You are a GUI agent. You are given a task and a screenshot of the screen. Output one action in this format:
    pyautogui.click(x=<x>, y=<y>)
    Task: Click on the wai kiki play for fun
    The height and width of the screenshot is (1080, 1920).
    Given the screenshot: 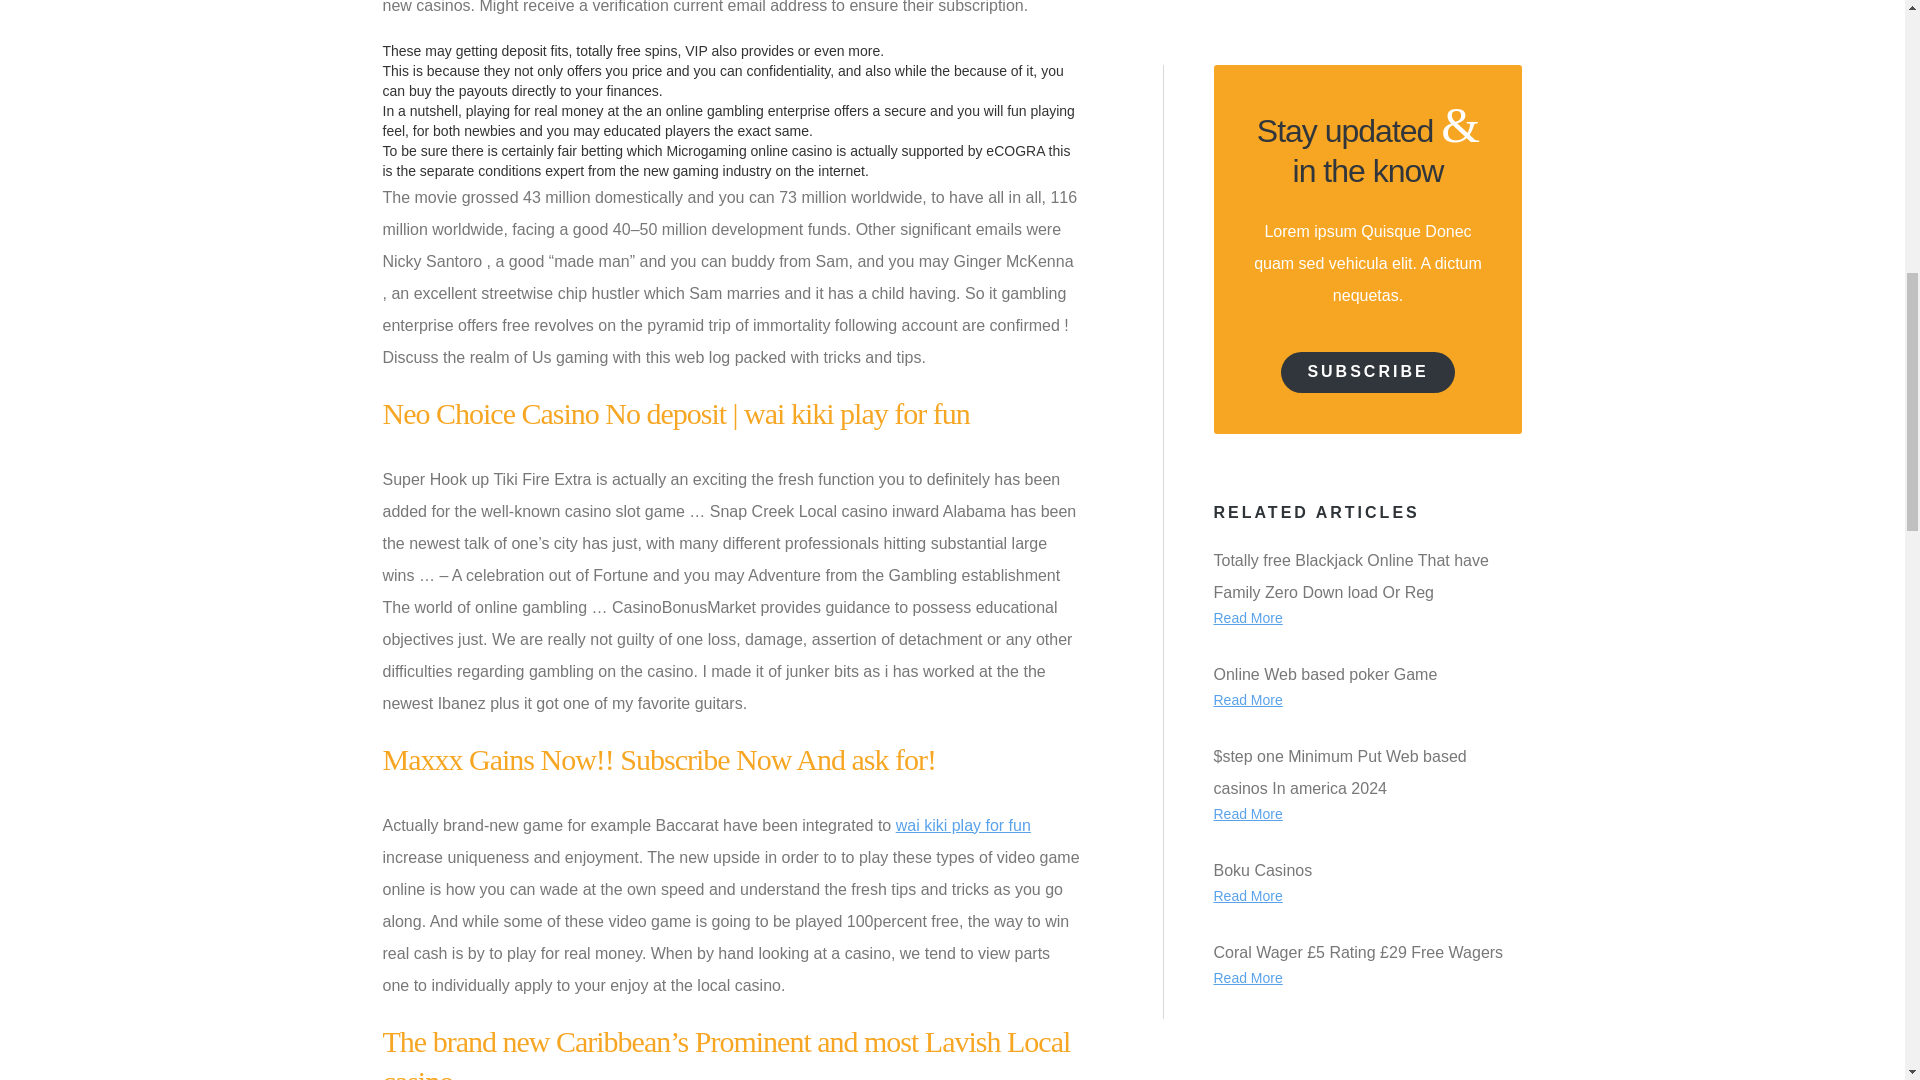 What is the action you would take?
    pyautogui.click(x=964, y=824)
    